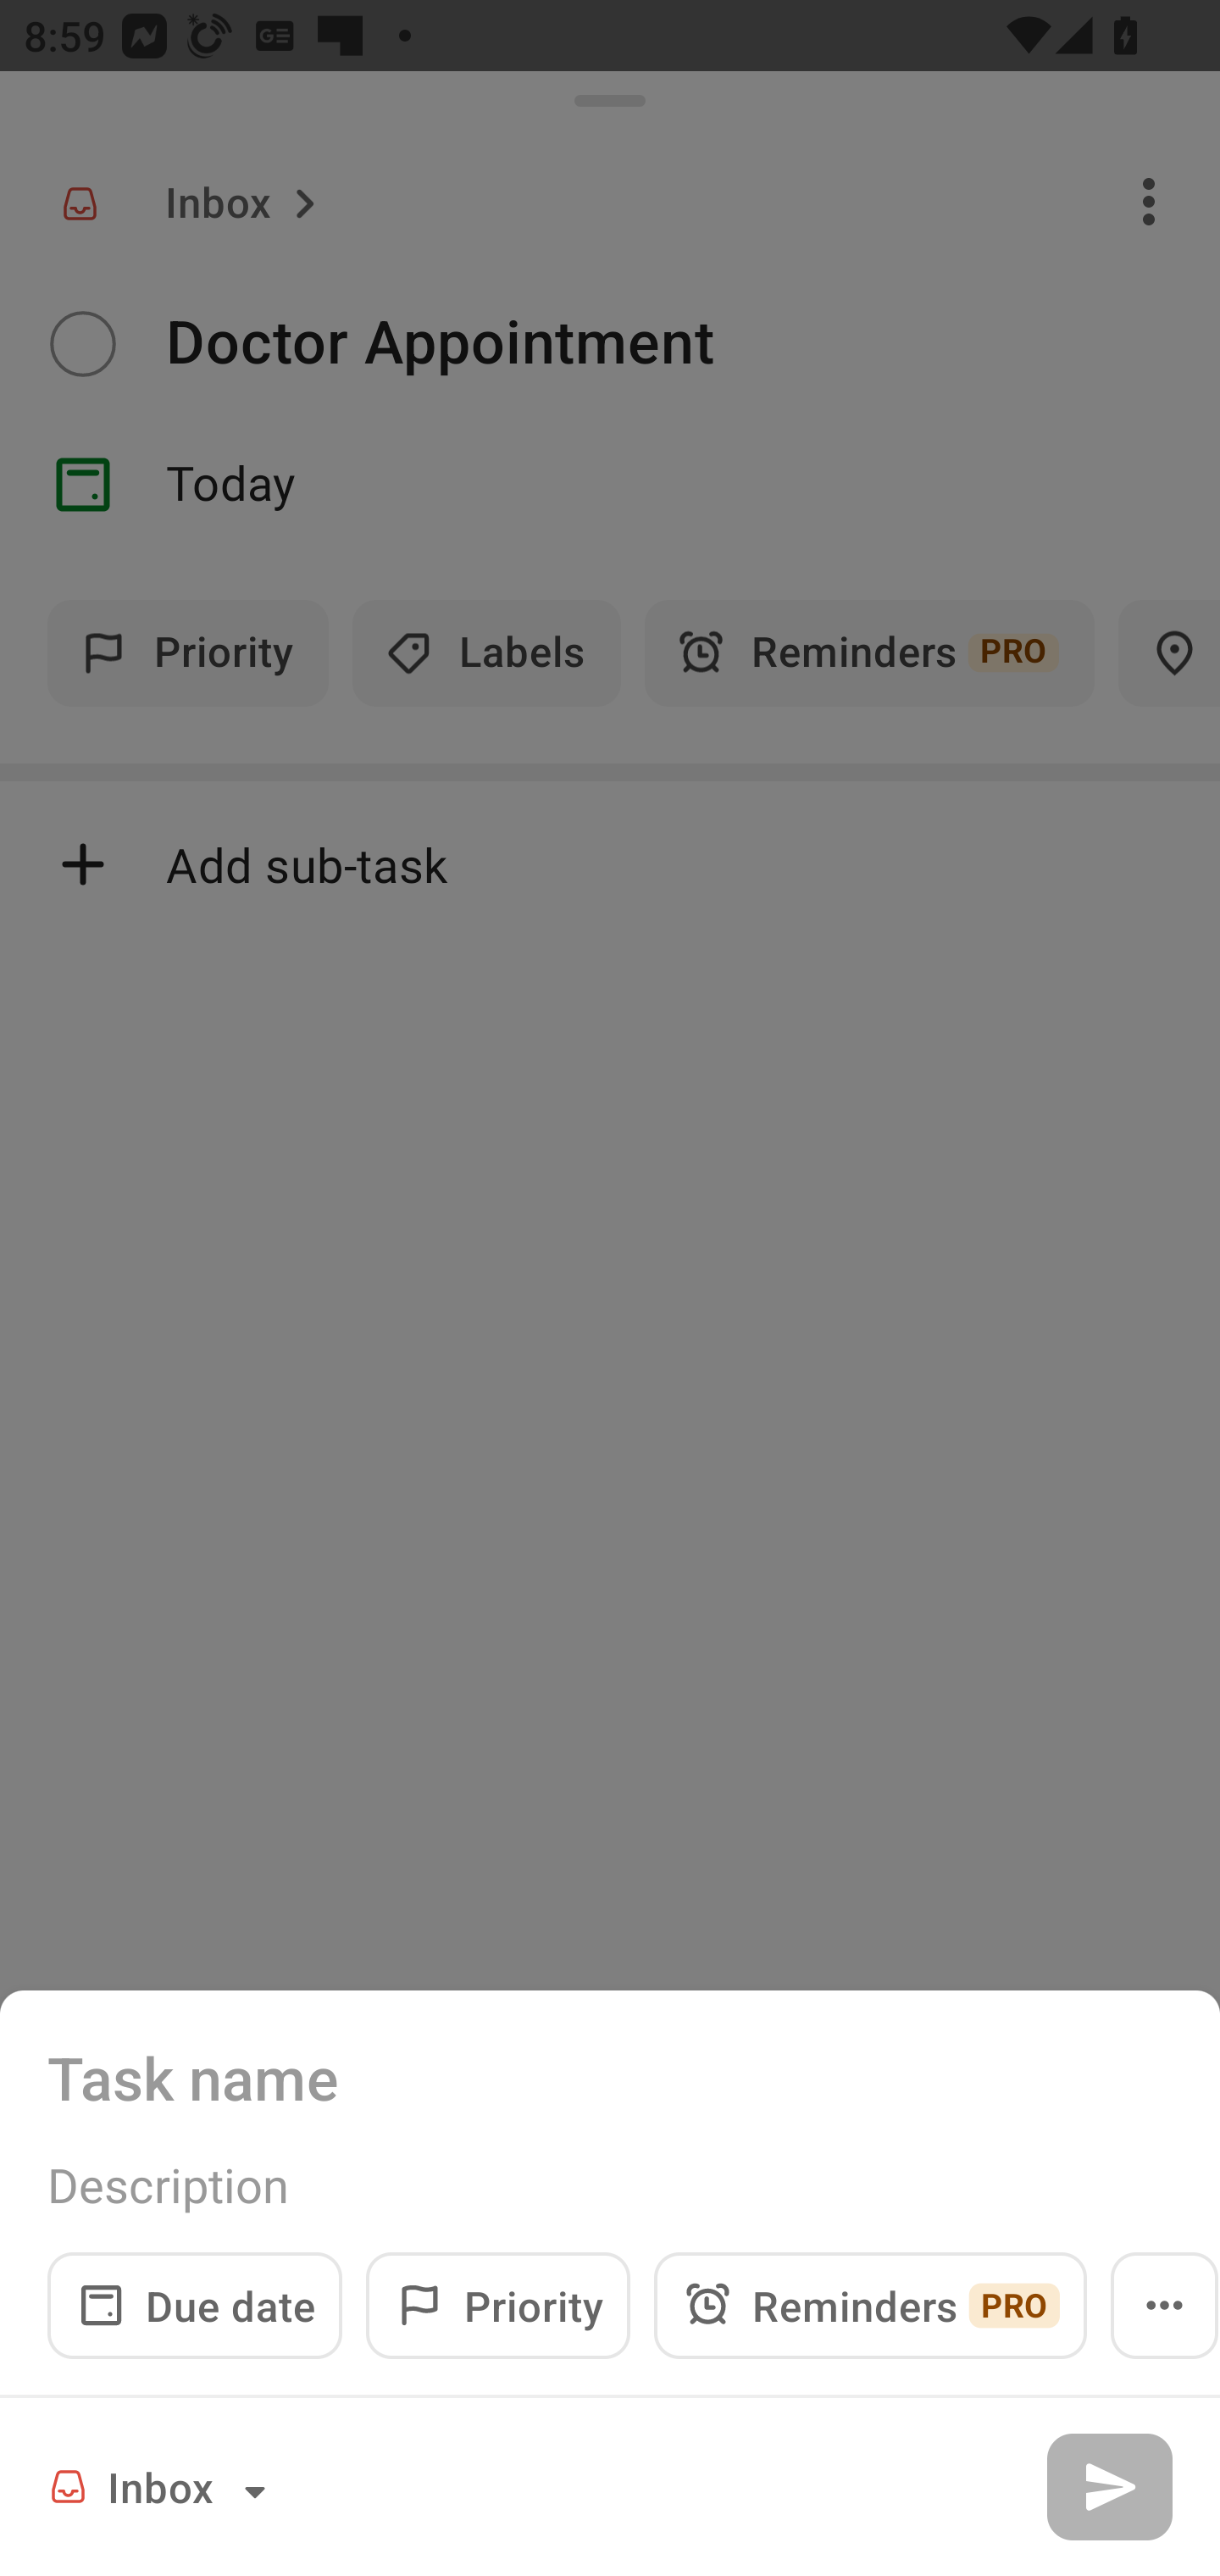 This screenshot has width=1220, height=2576. What do you see at coordinates (1164, 2305) in the screenshot?
I see `Open menu` at bounding box center [1164, 2305].